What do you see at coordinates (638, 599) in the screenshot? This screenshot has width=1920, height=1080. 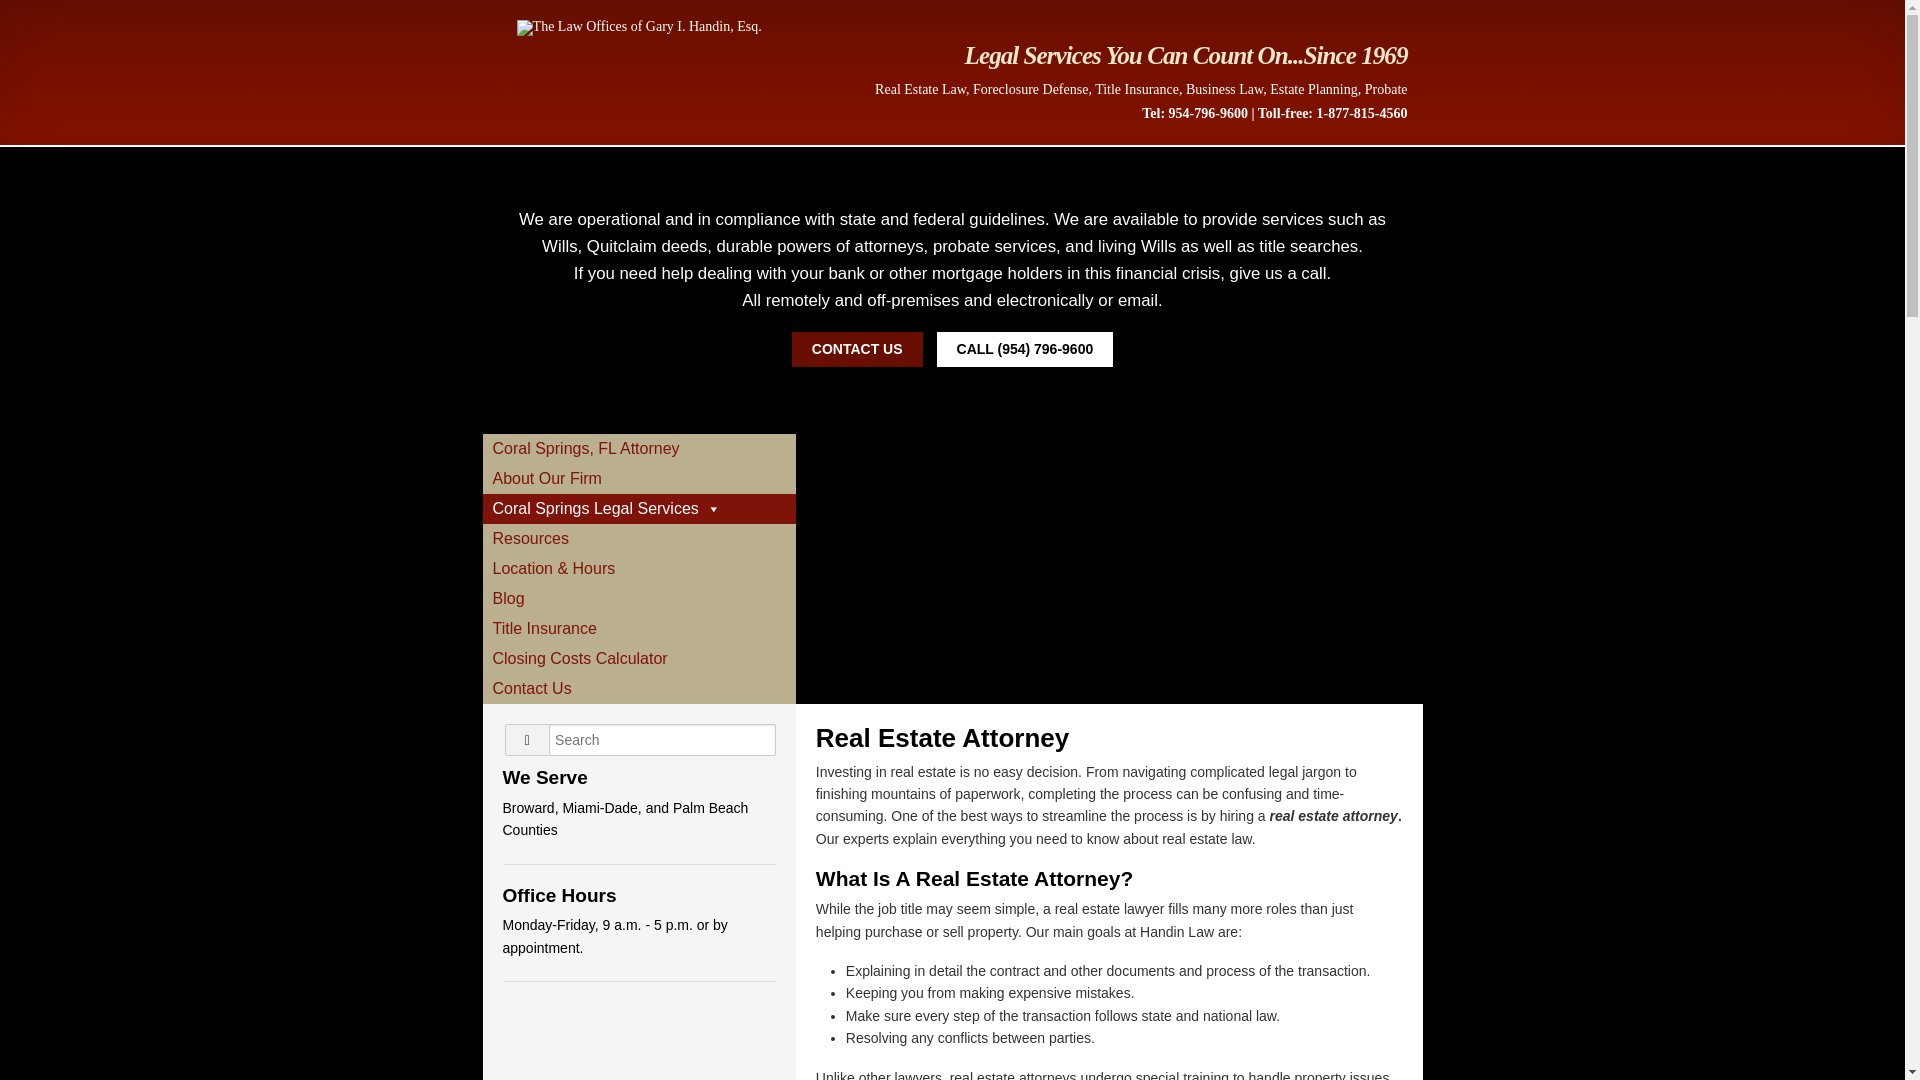 I see `Blog` at bounding box center [638, 599].